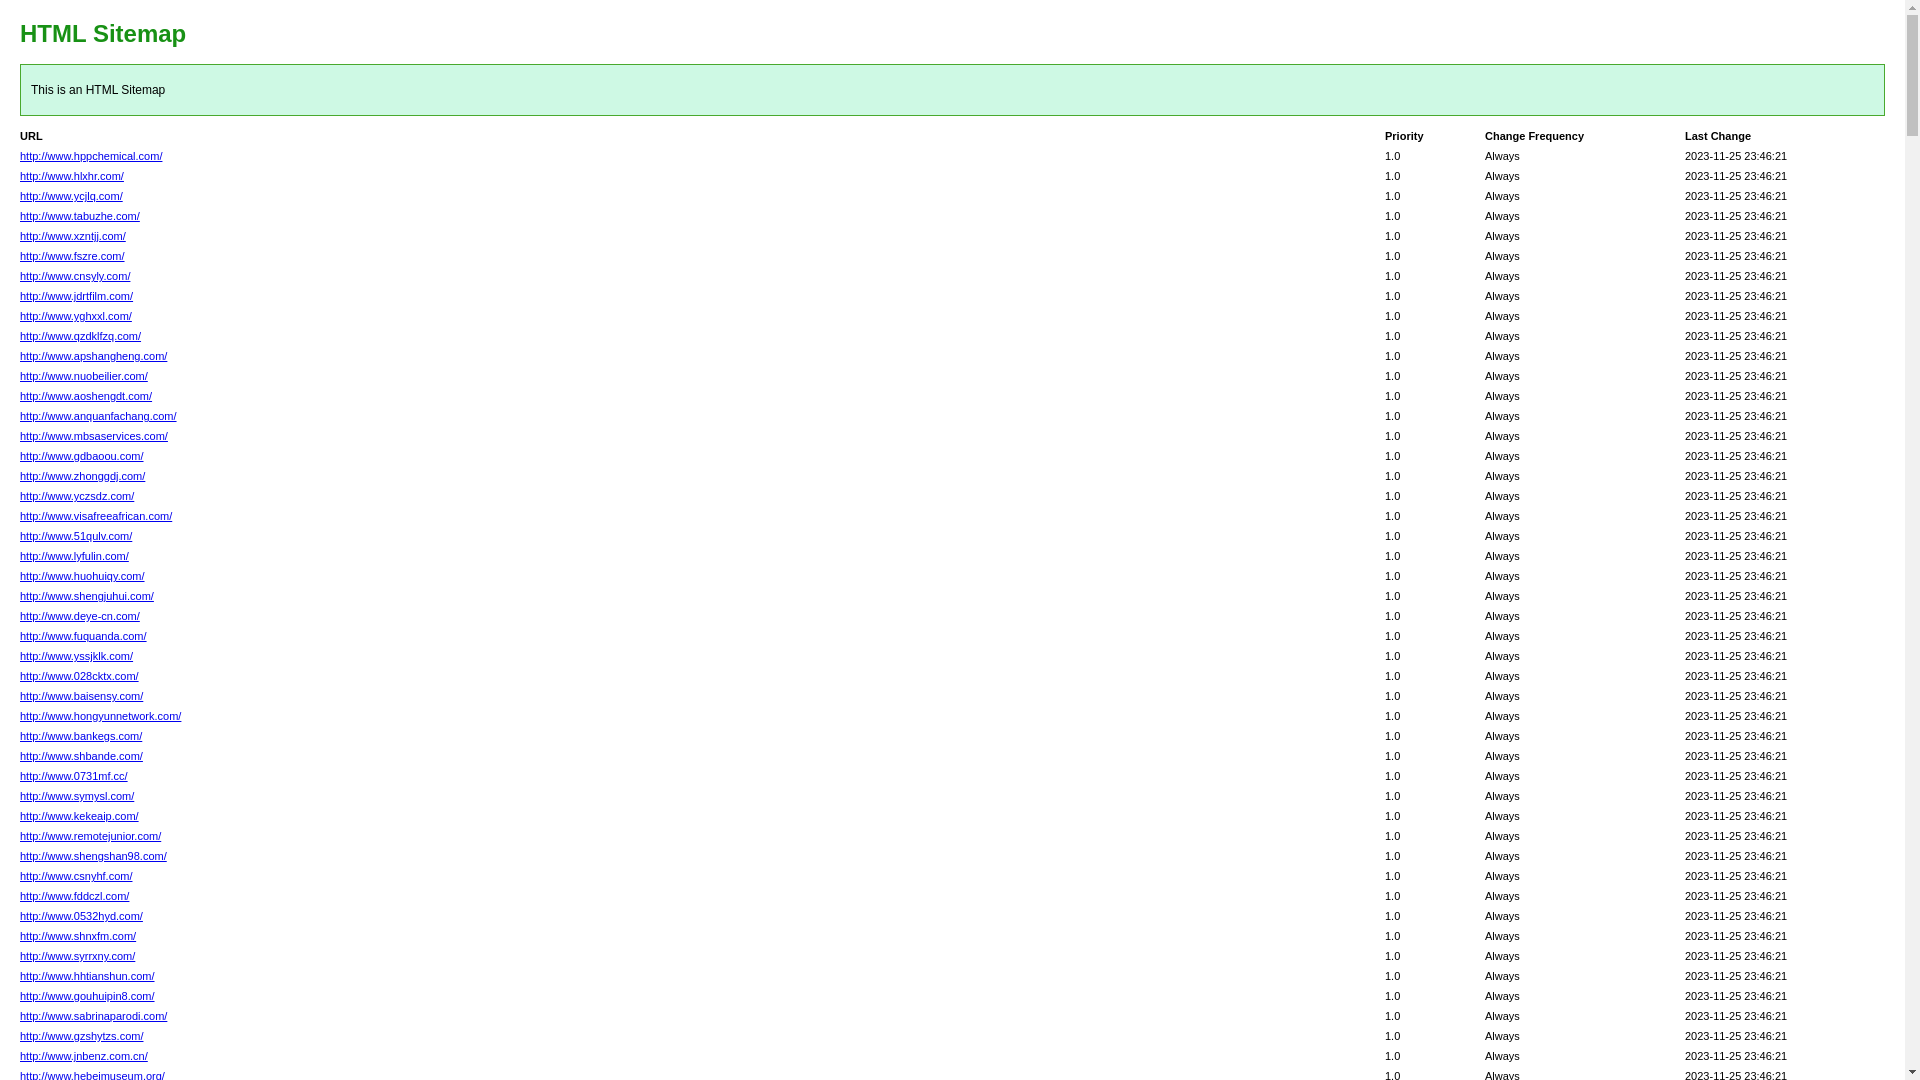 The image size is (1920, 1080). Describe the element at coordinates (94, 436) in the screenshot. I see `http://www.mbsaservices.com/` at that location.